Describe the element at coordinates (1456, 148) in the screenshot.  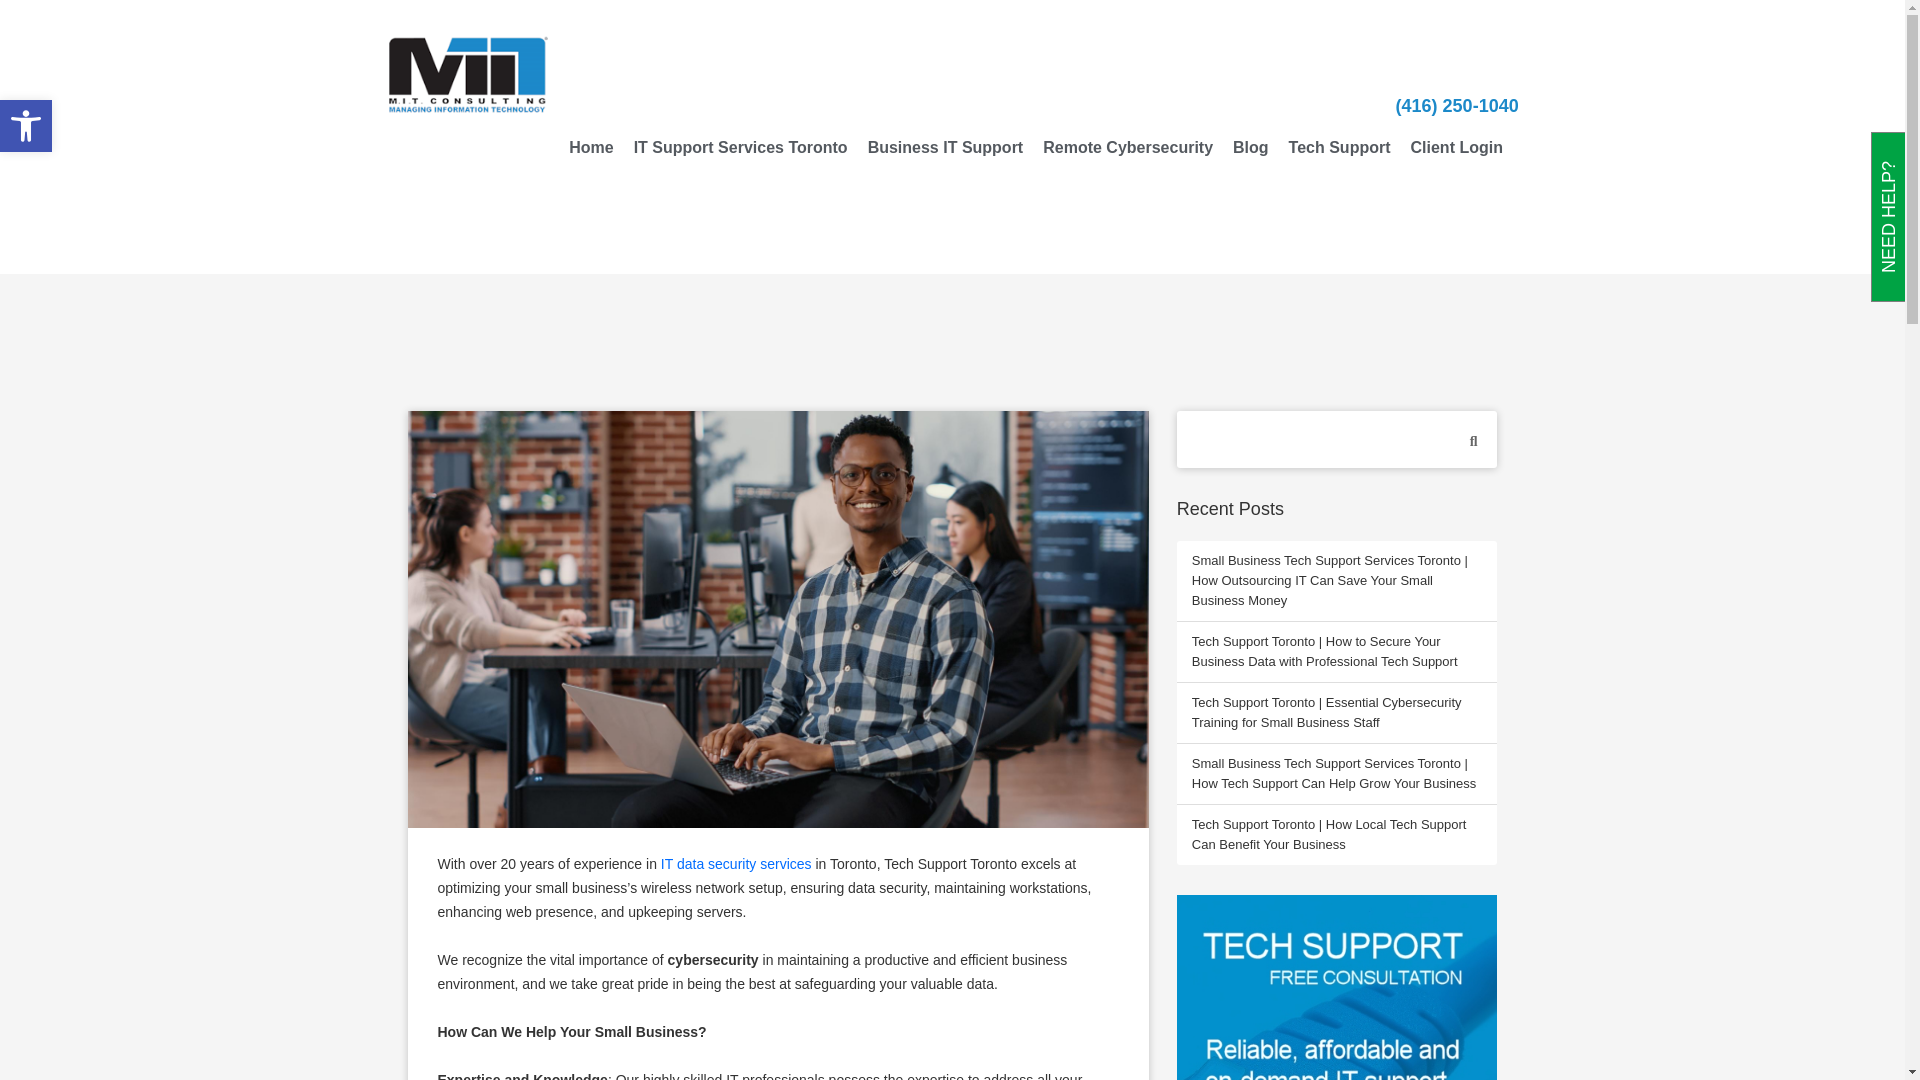
I see `Accessibility Tools` at that location.